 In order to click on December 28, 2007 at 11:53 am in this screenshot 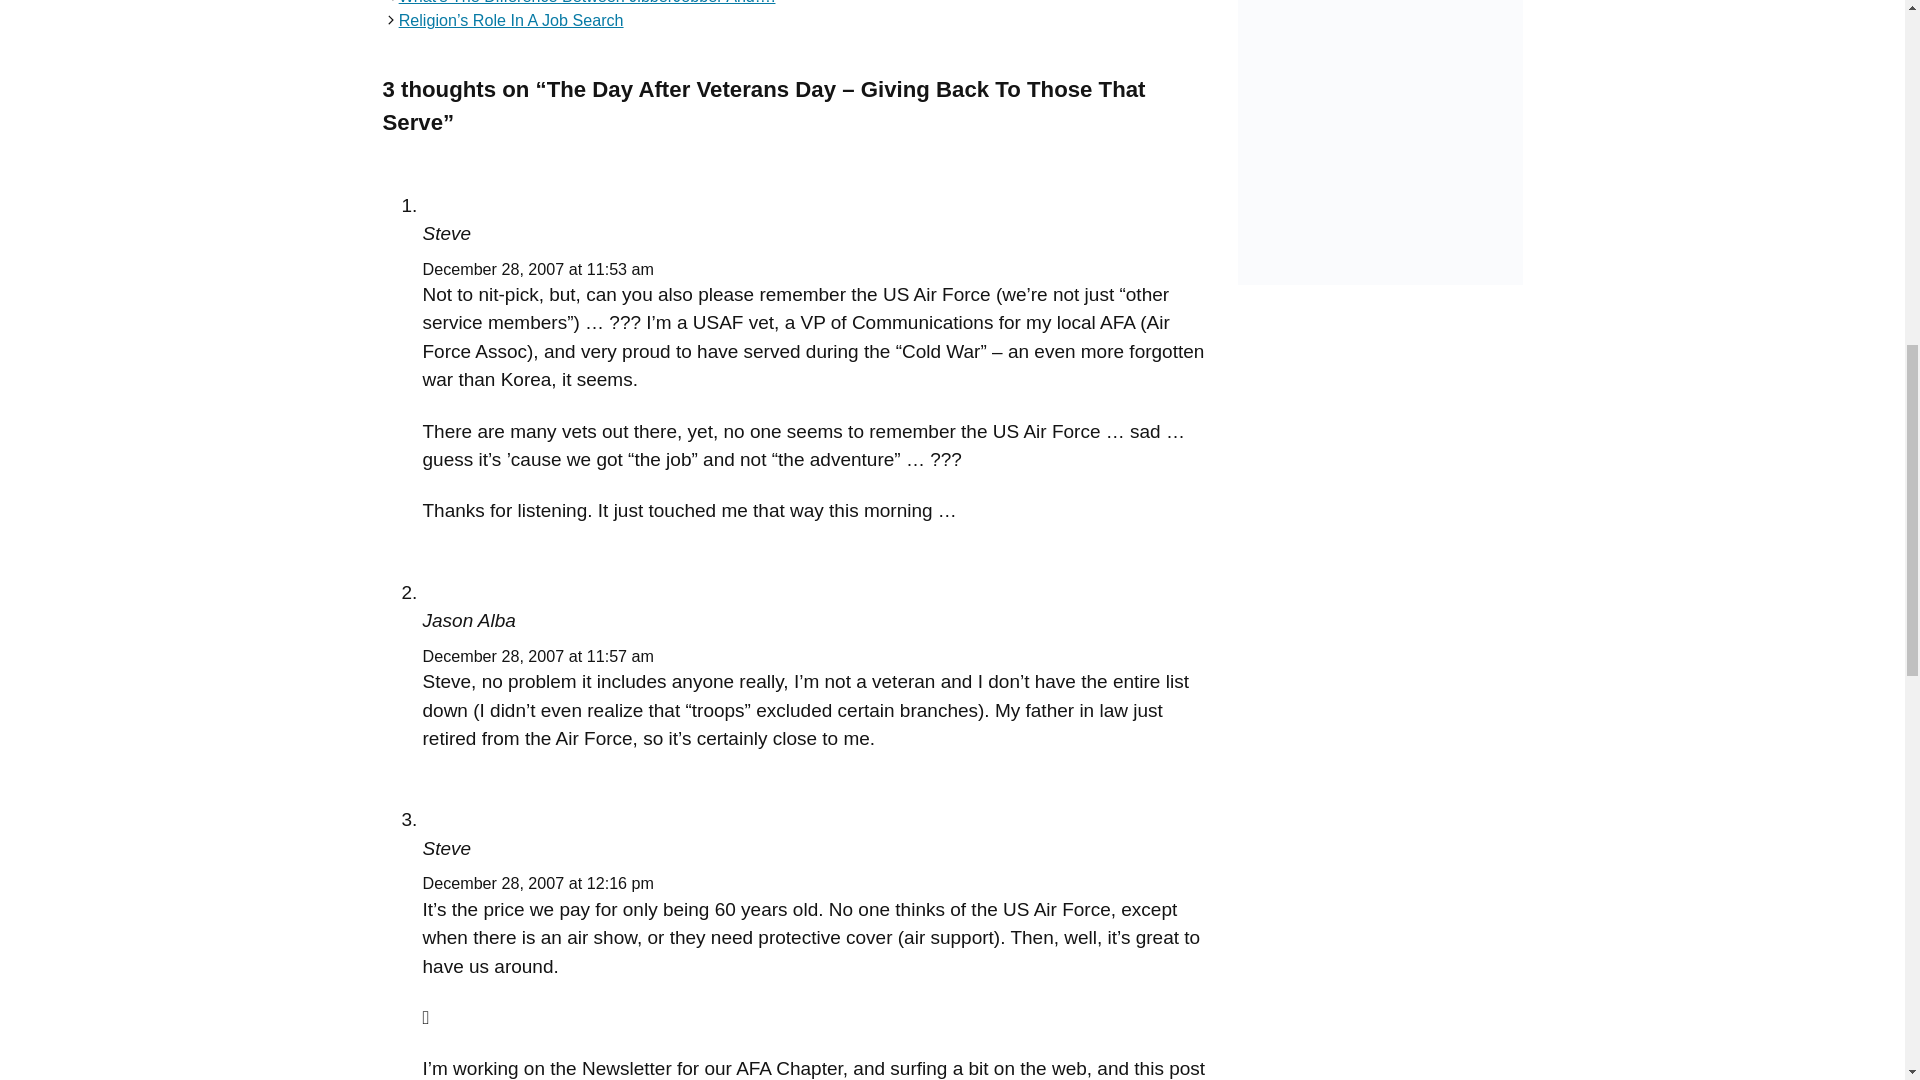, I will do `click(538, 268)`.